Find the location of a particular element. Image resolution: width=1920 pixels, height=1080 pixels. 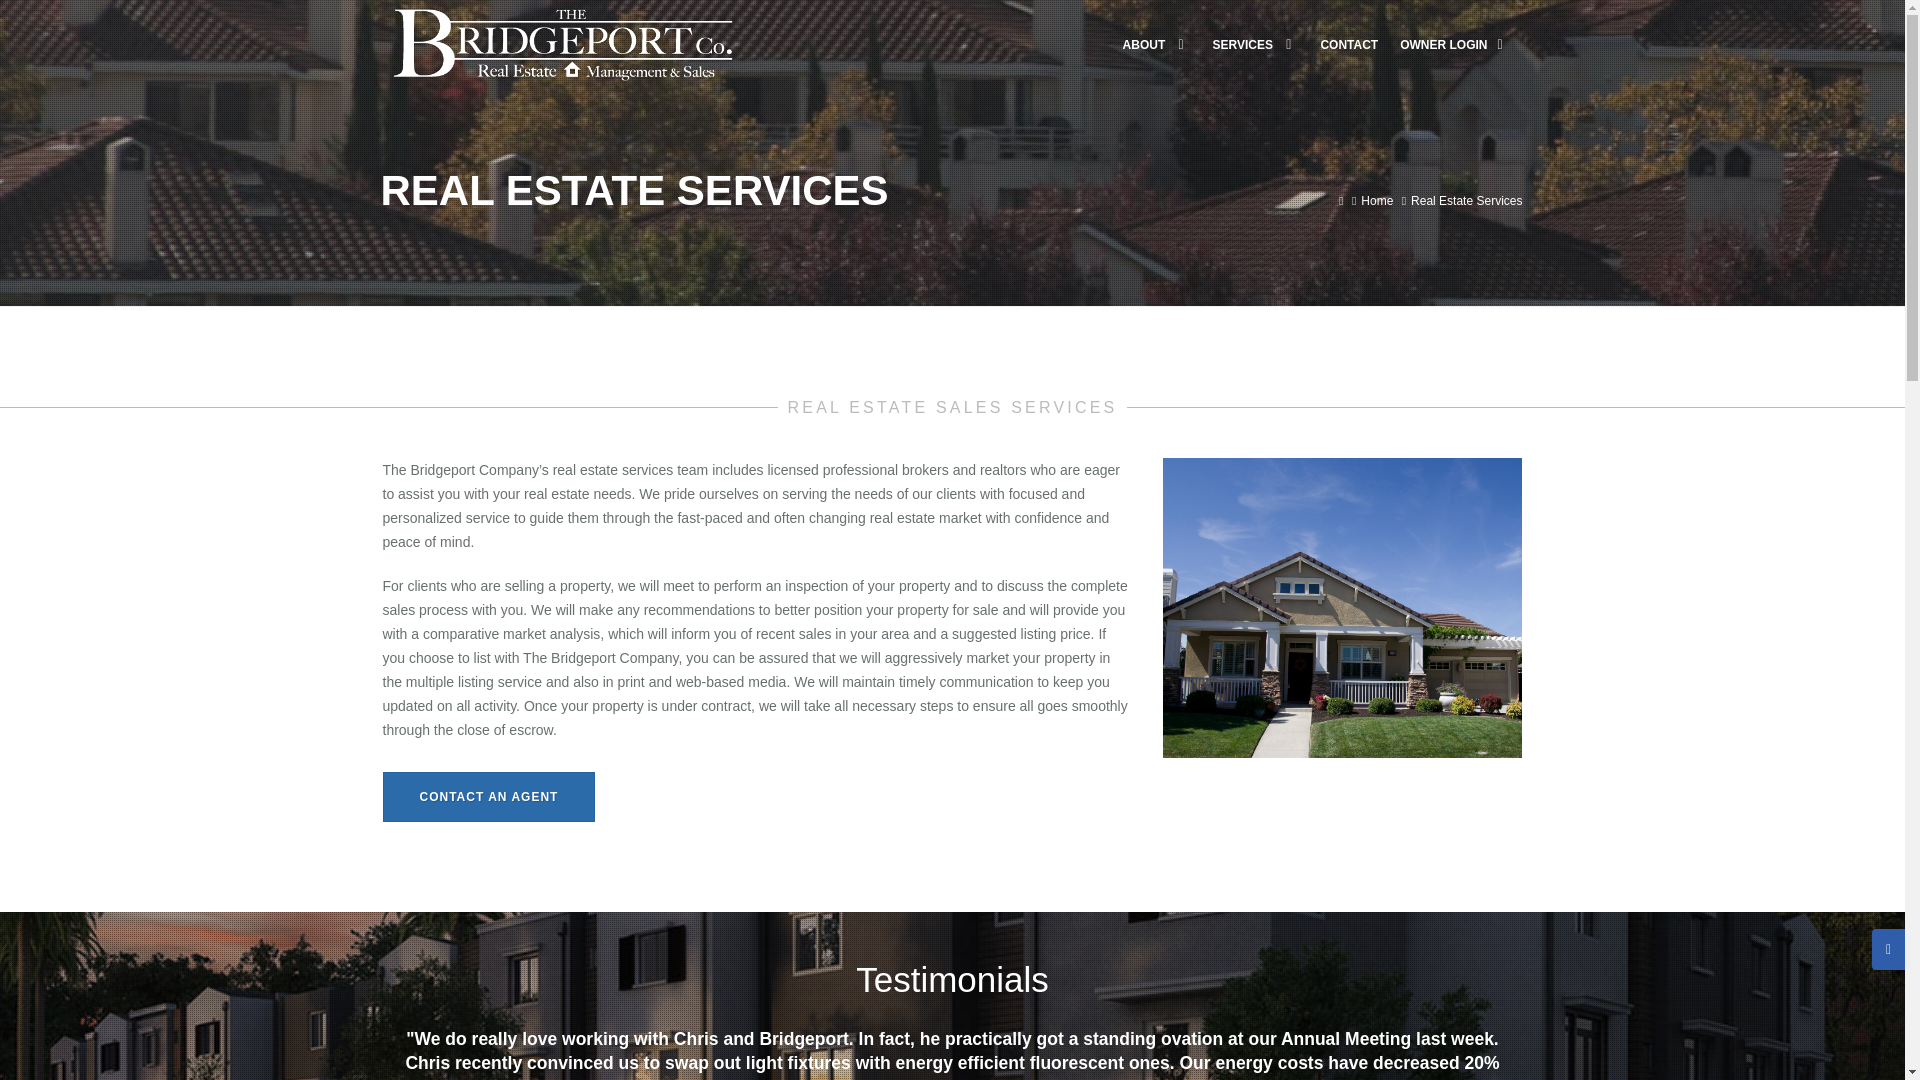

Real Estate Services is located at coordinates (1466, 200).